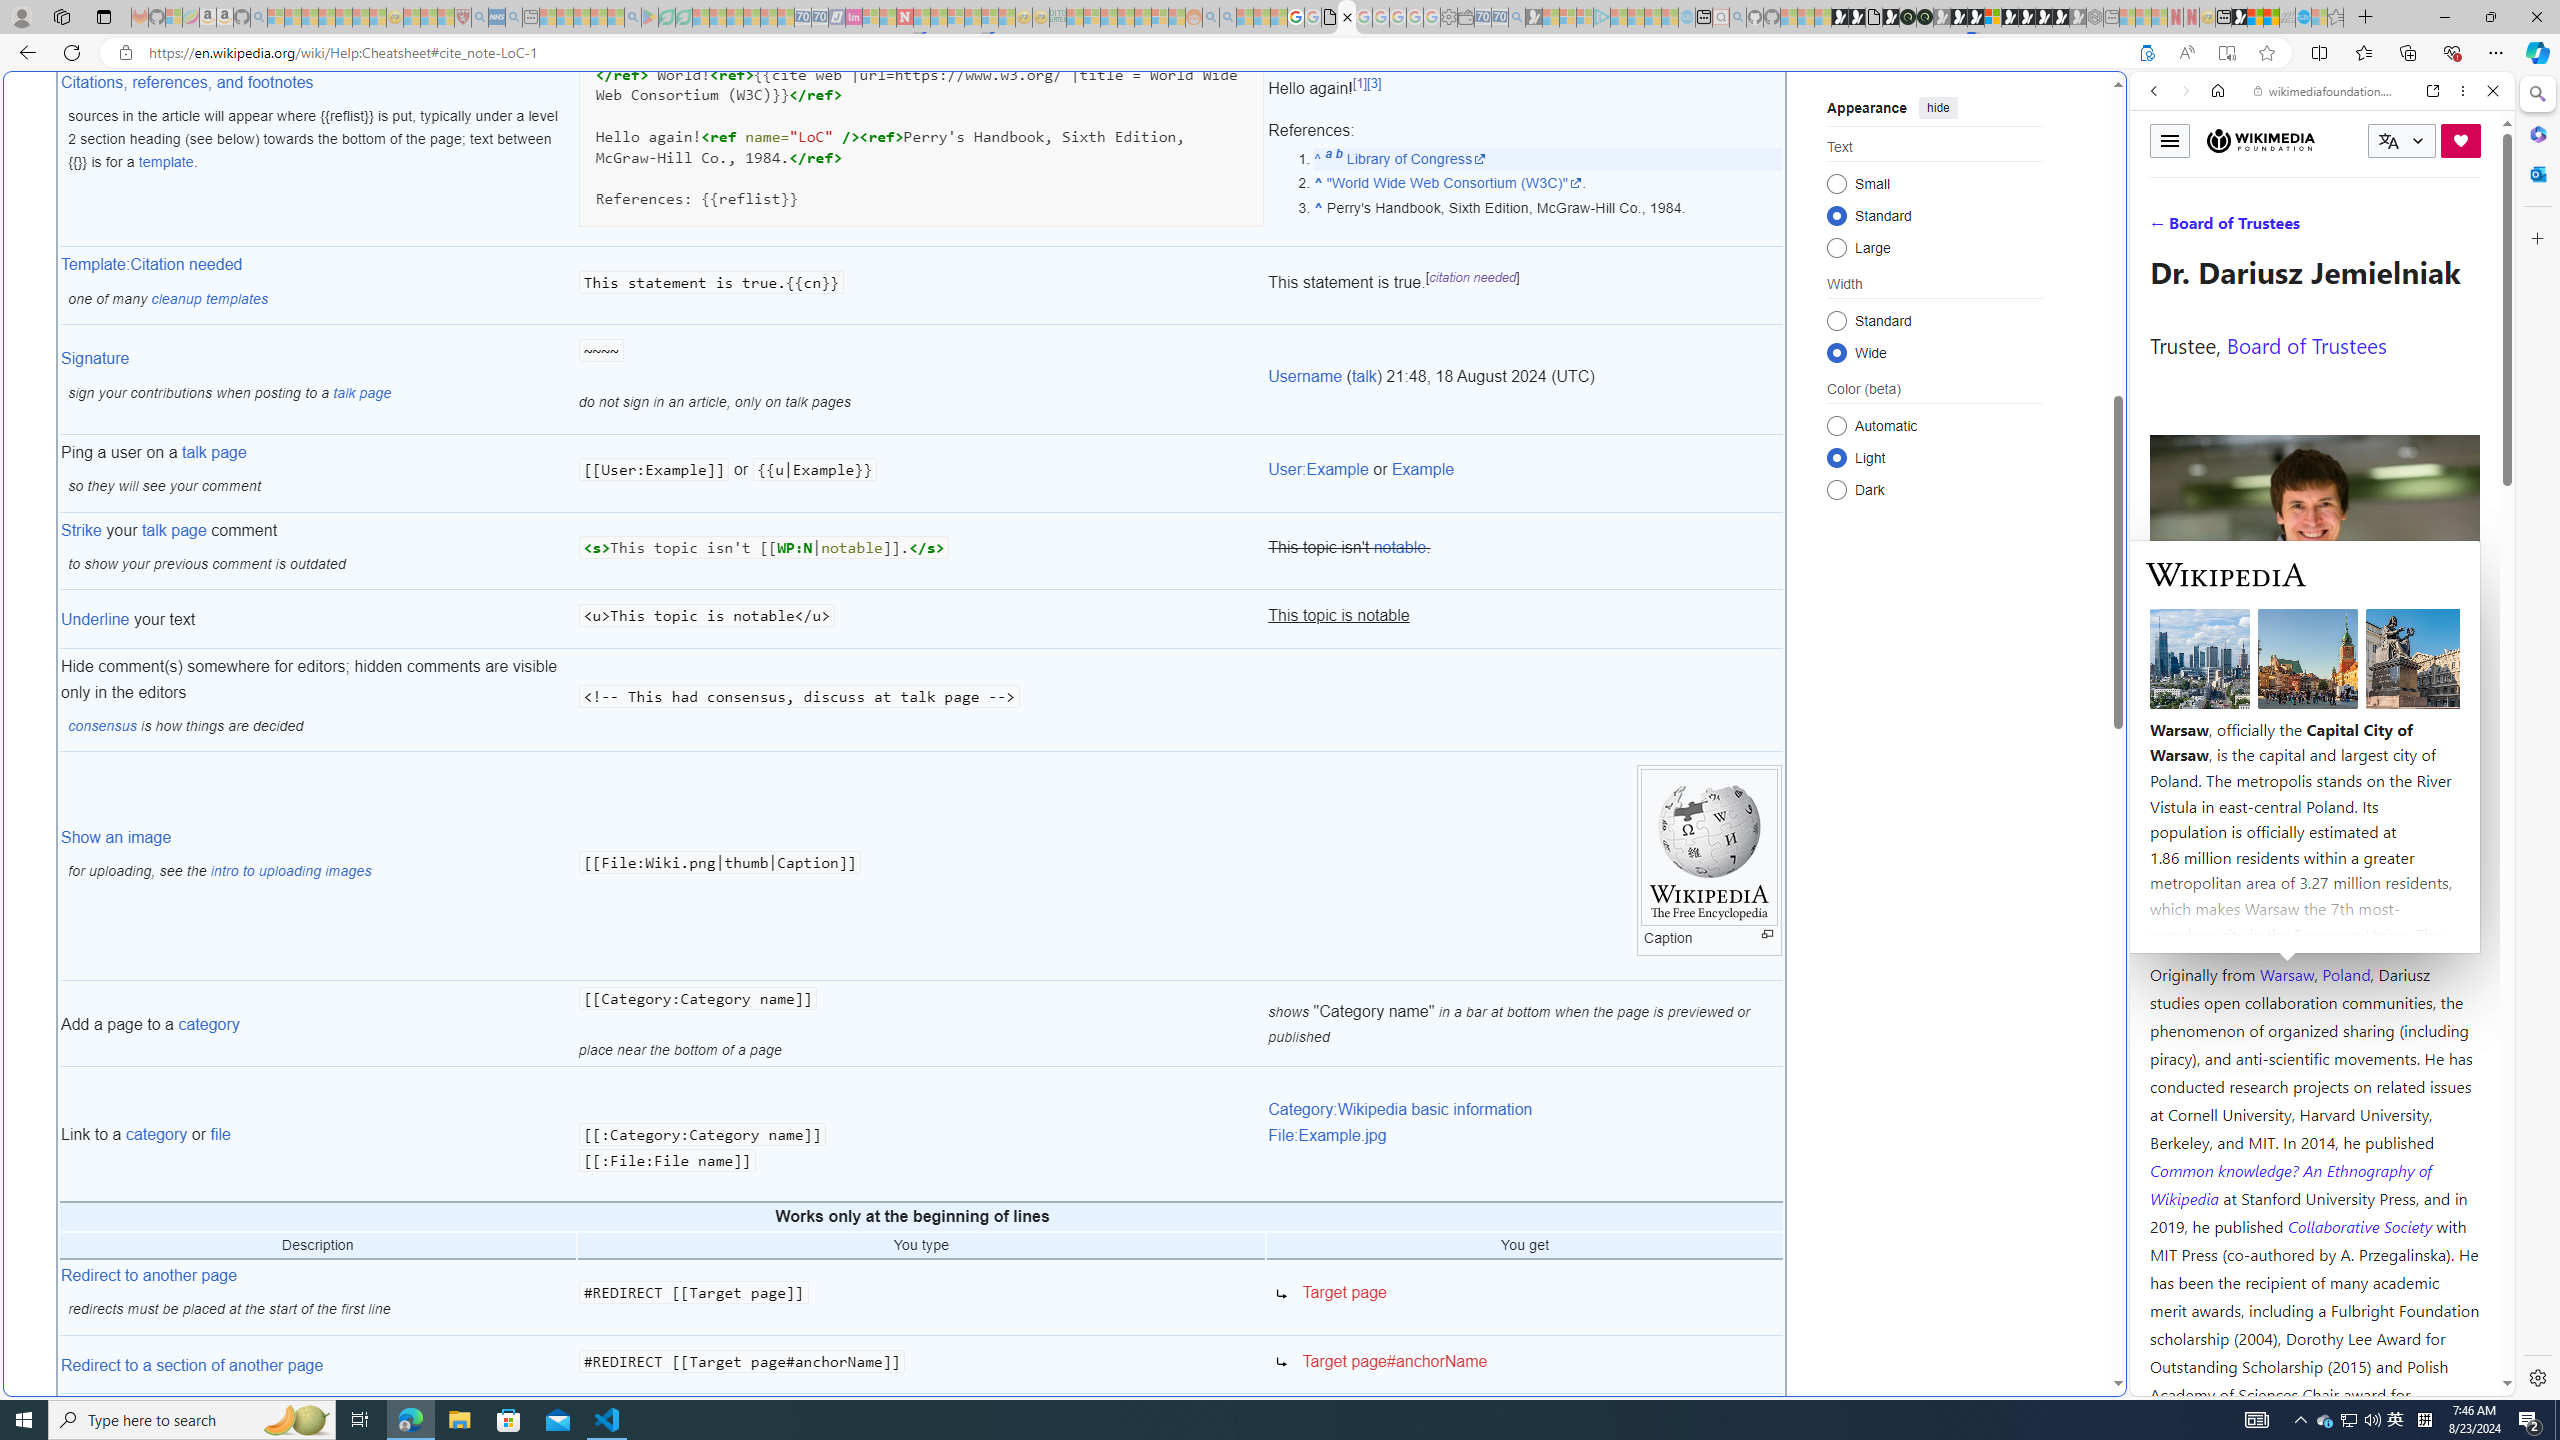 This screenshot has height=1440, width=2560. Describe the element at coordinates (317, 1246) in the screenshot. I see `Description` at that location.